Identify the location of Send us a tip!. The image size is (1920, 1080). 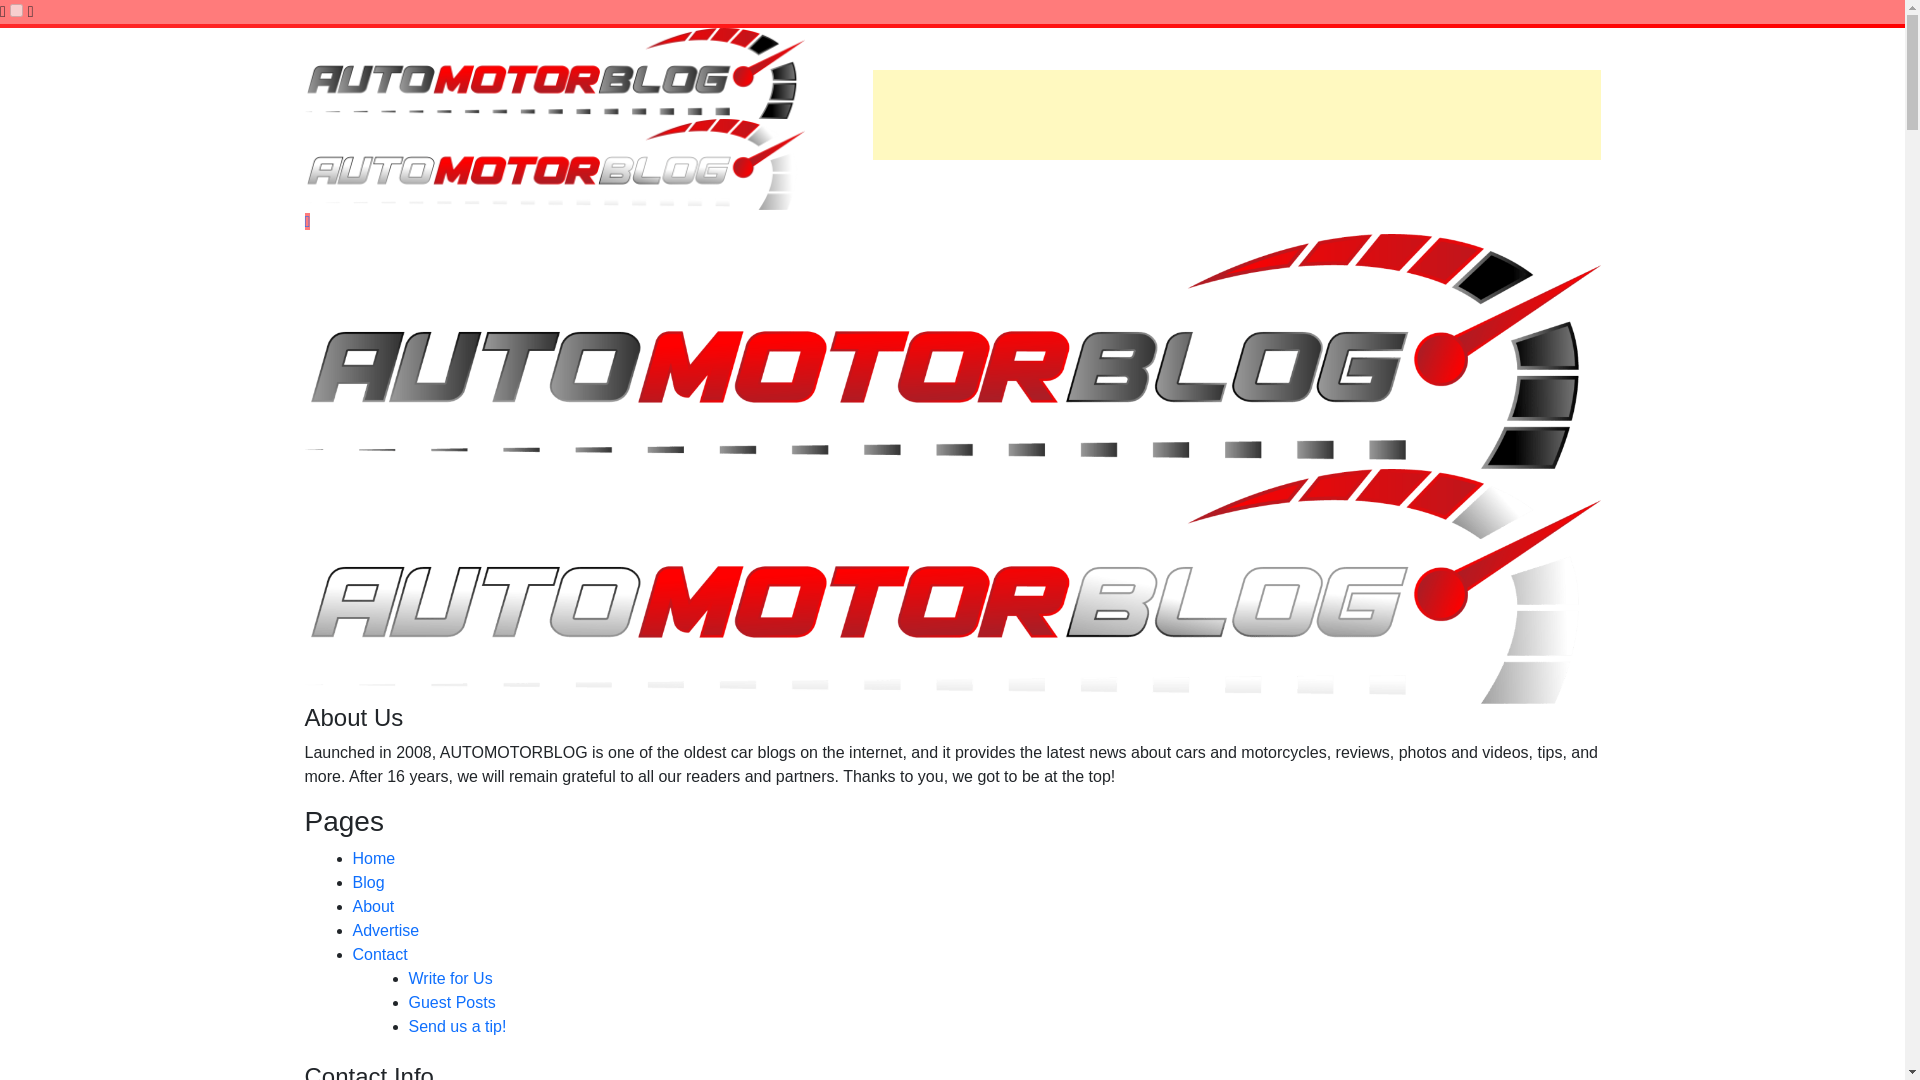
(456, 1026).